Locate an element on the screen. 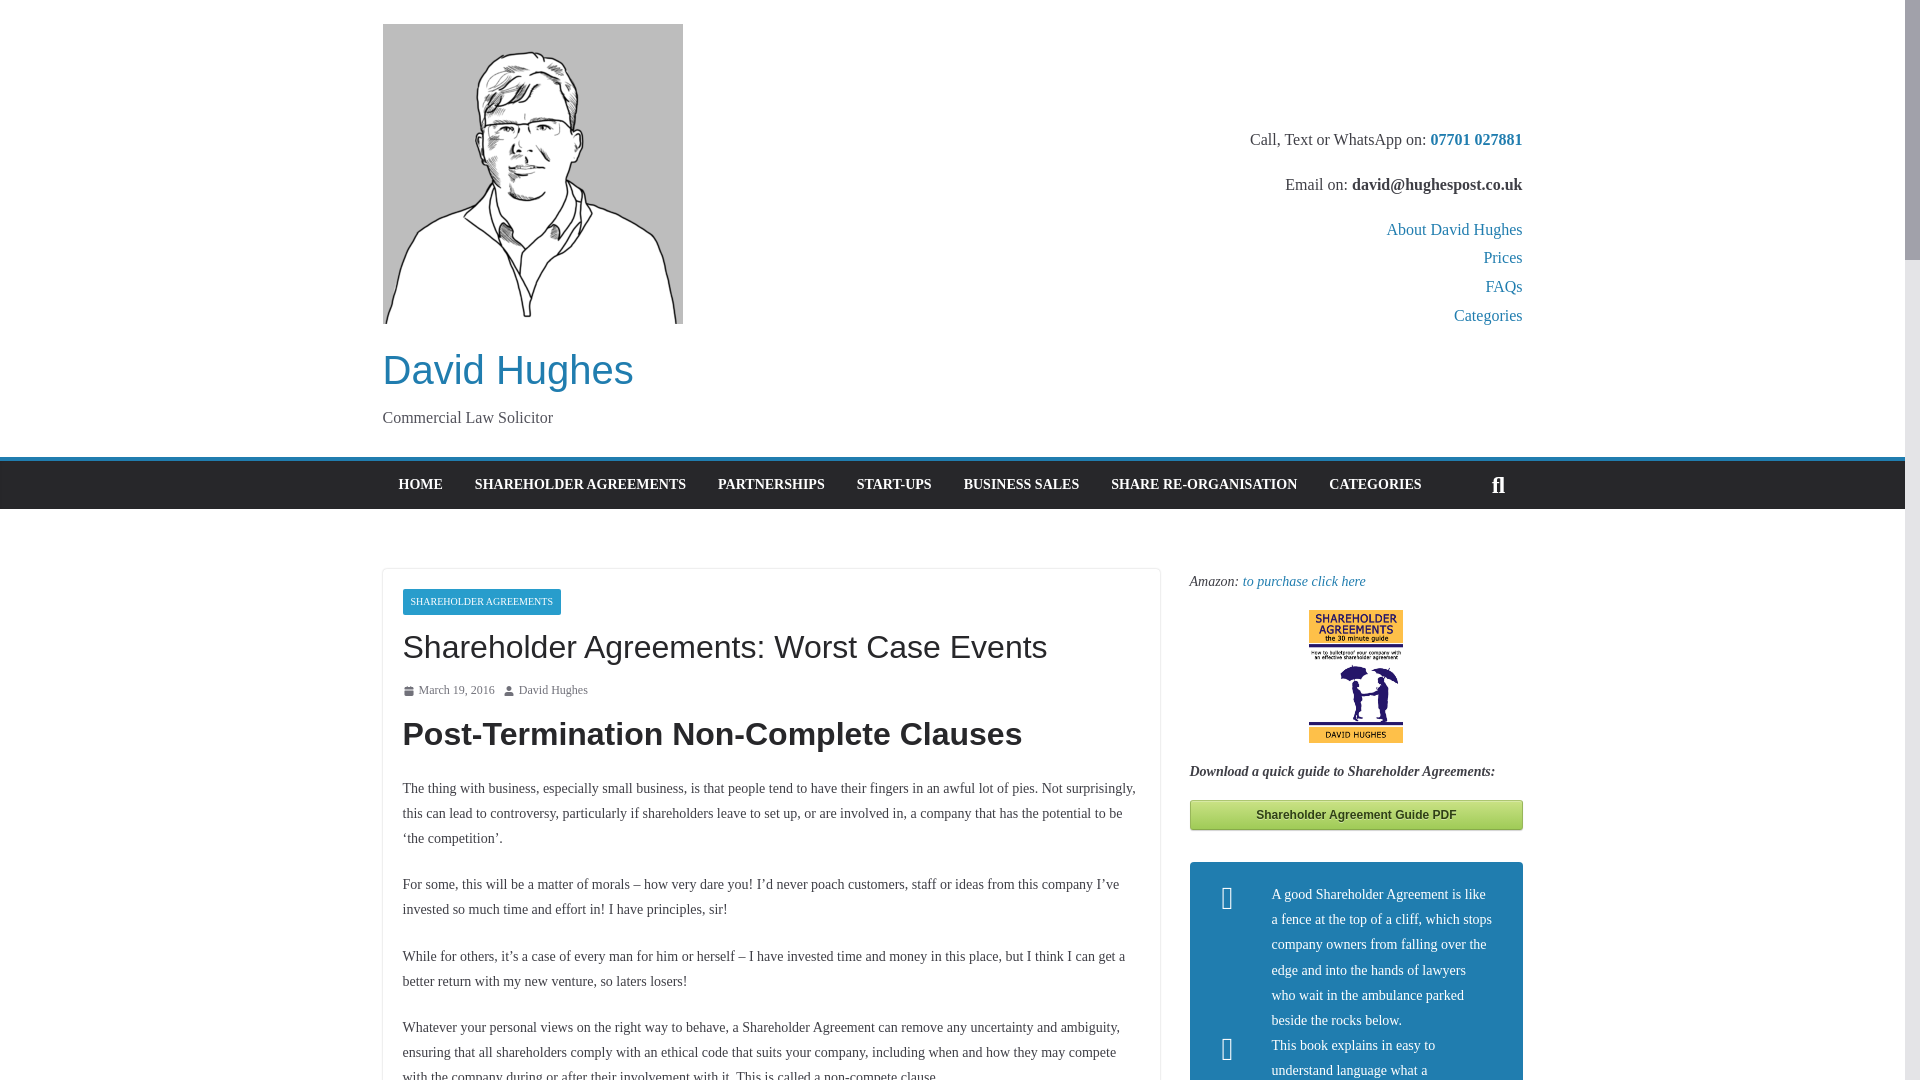 The height and width of the screenshot is (1080, 1920). CATEGORIES is located at coordinates (1374, 484).